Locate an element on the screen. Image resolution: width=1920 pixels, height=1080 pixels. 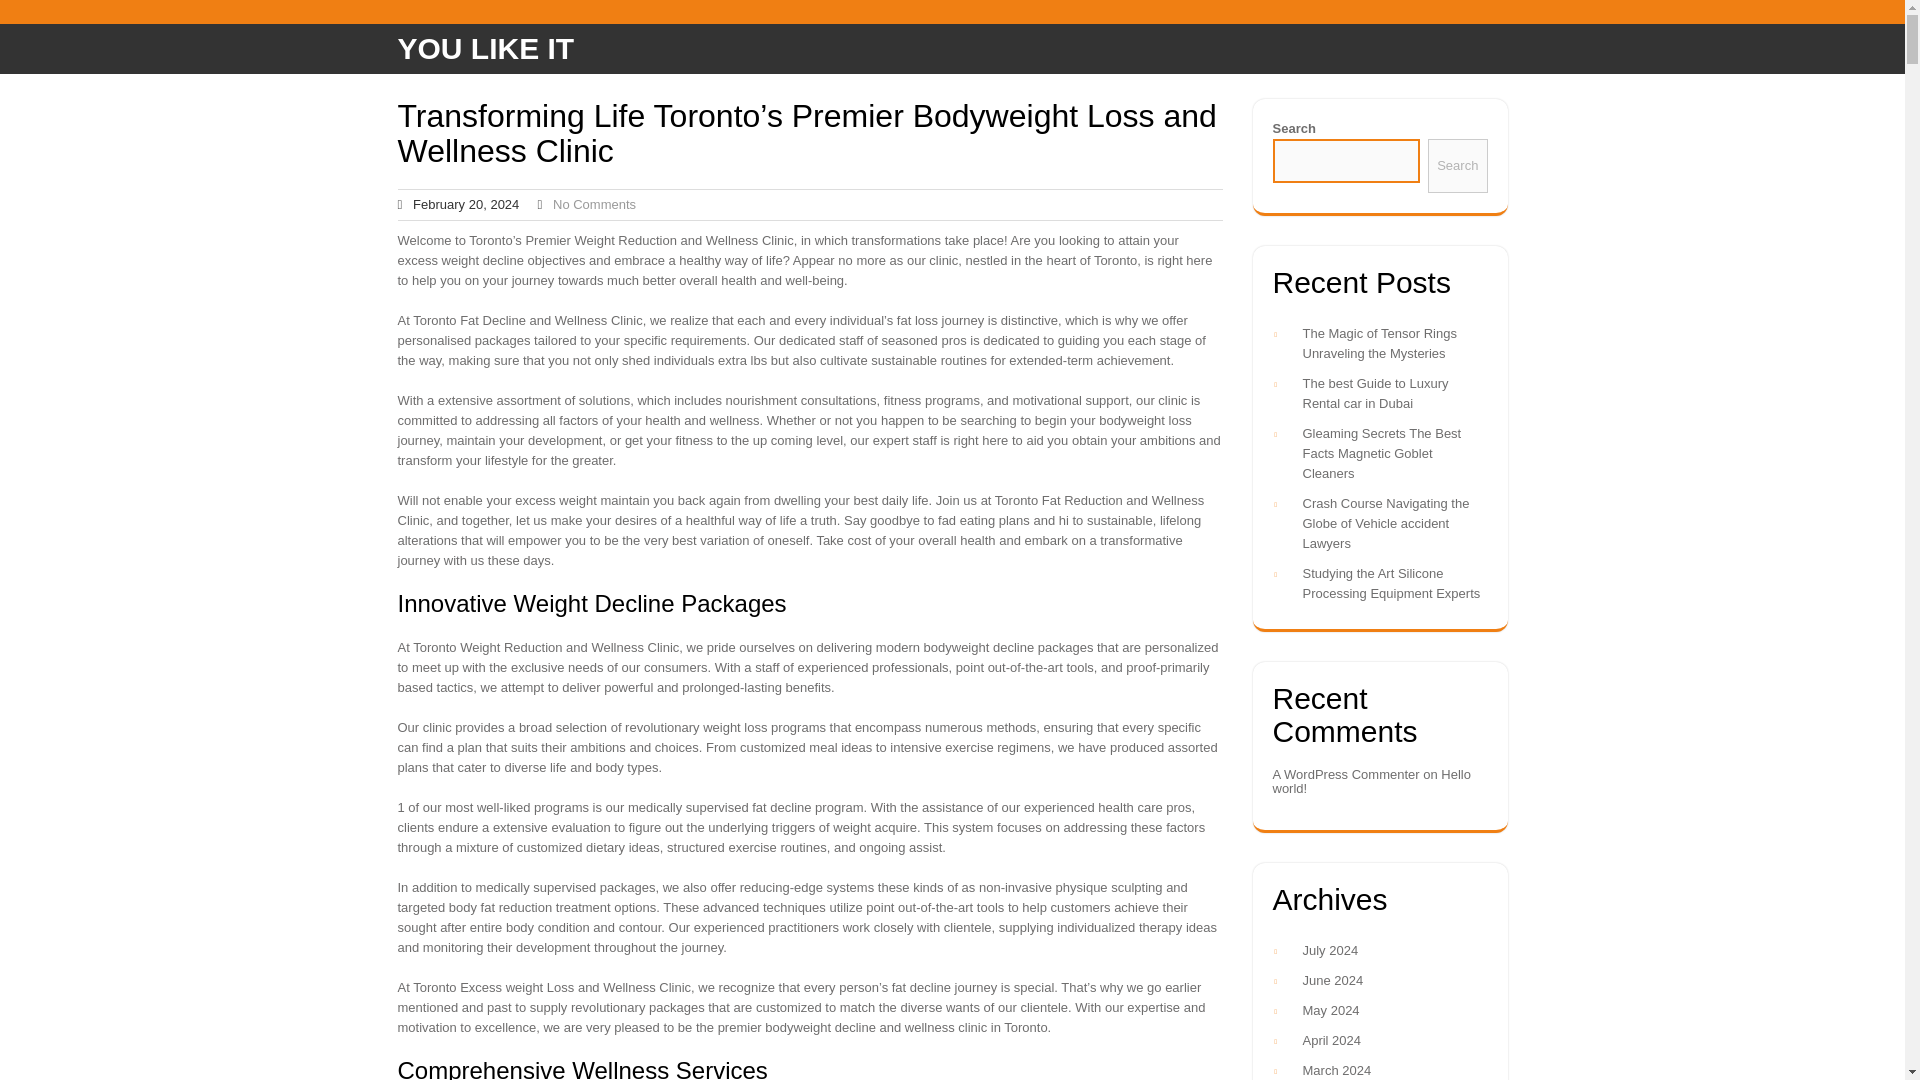
Search is located at coordinates (1457, 166).